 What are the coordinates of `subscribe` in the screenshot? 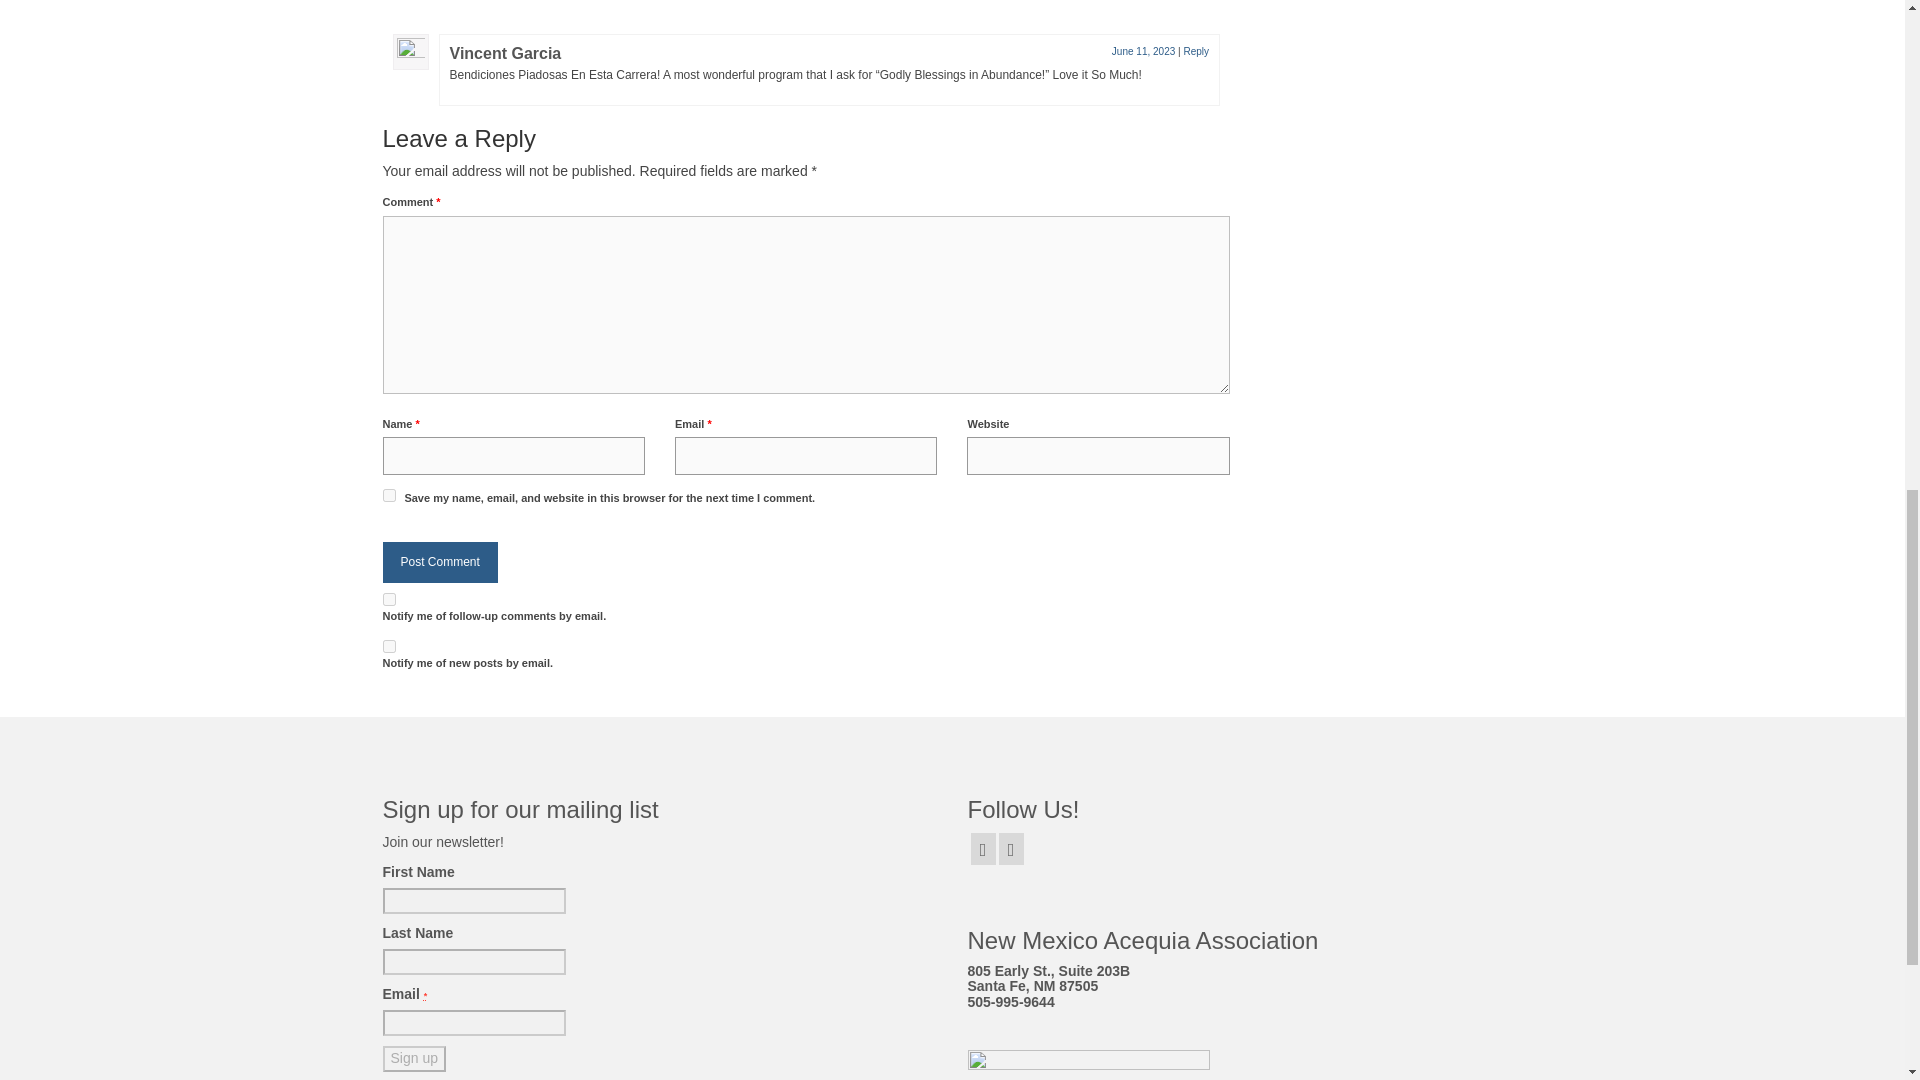 It's located at (388, 598).